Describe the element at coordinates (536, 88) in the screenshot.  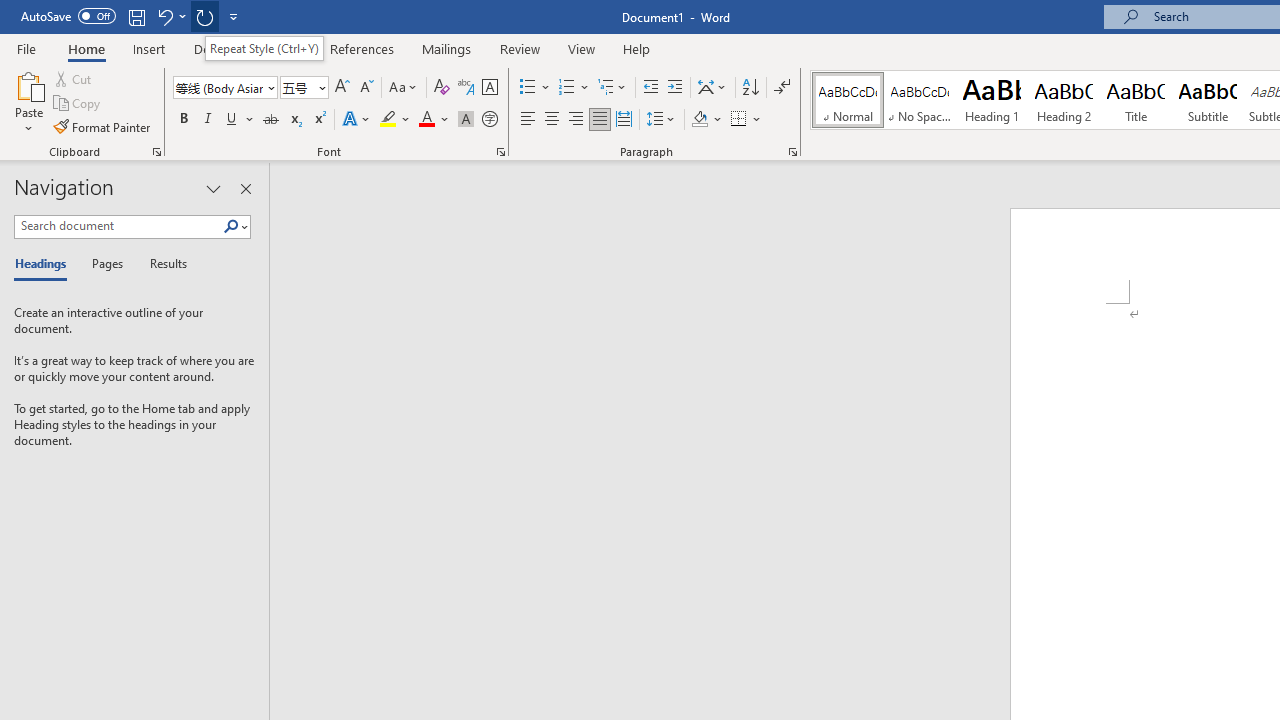
I see `Bullets` at that location.